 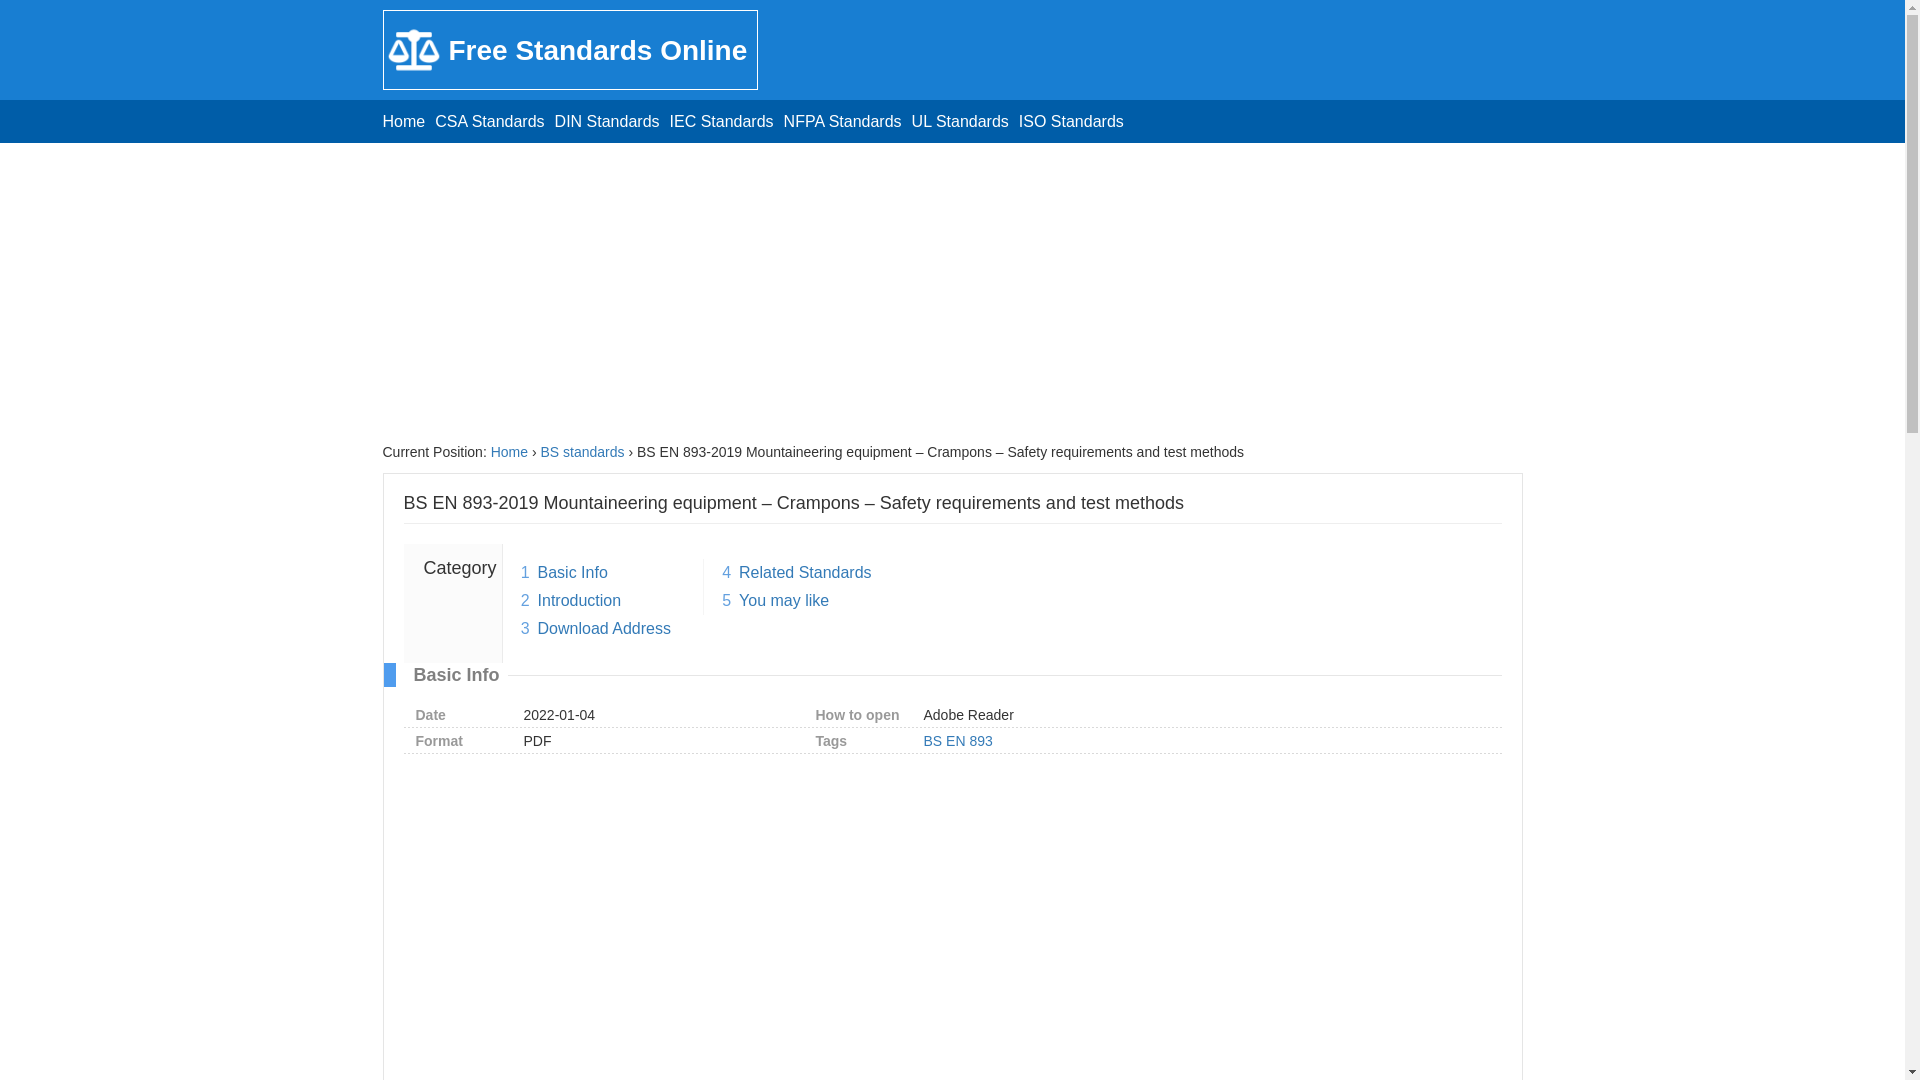 I want to click on BS EN 893, so click(x=958, y=741).